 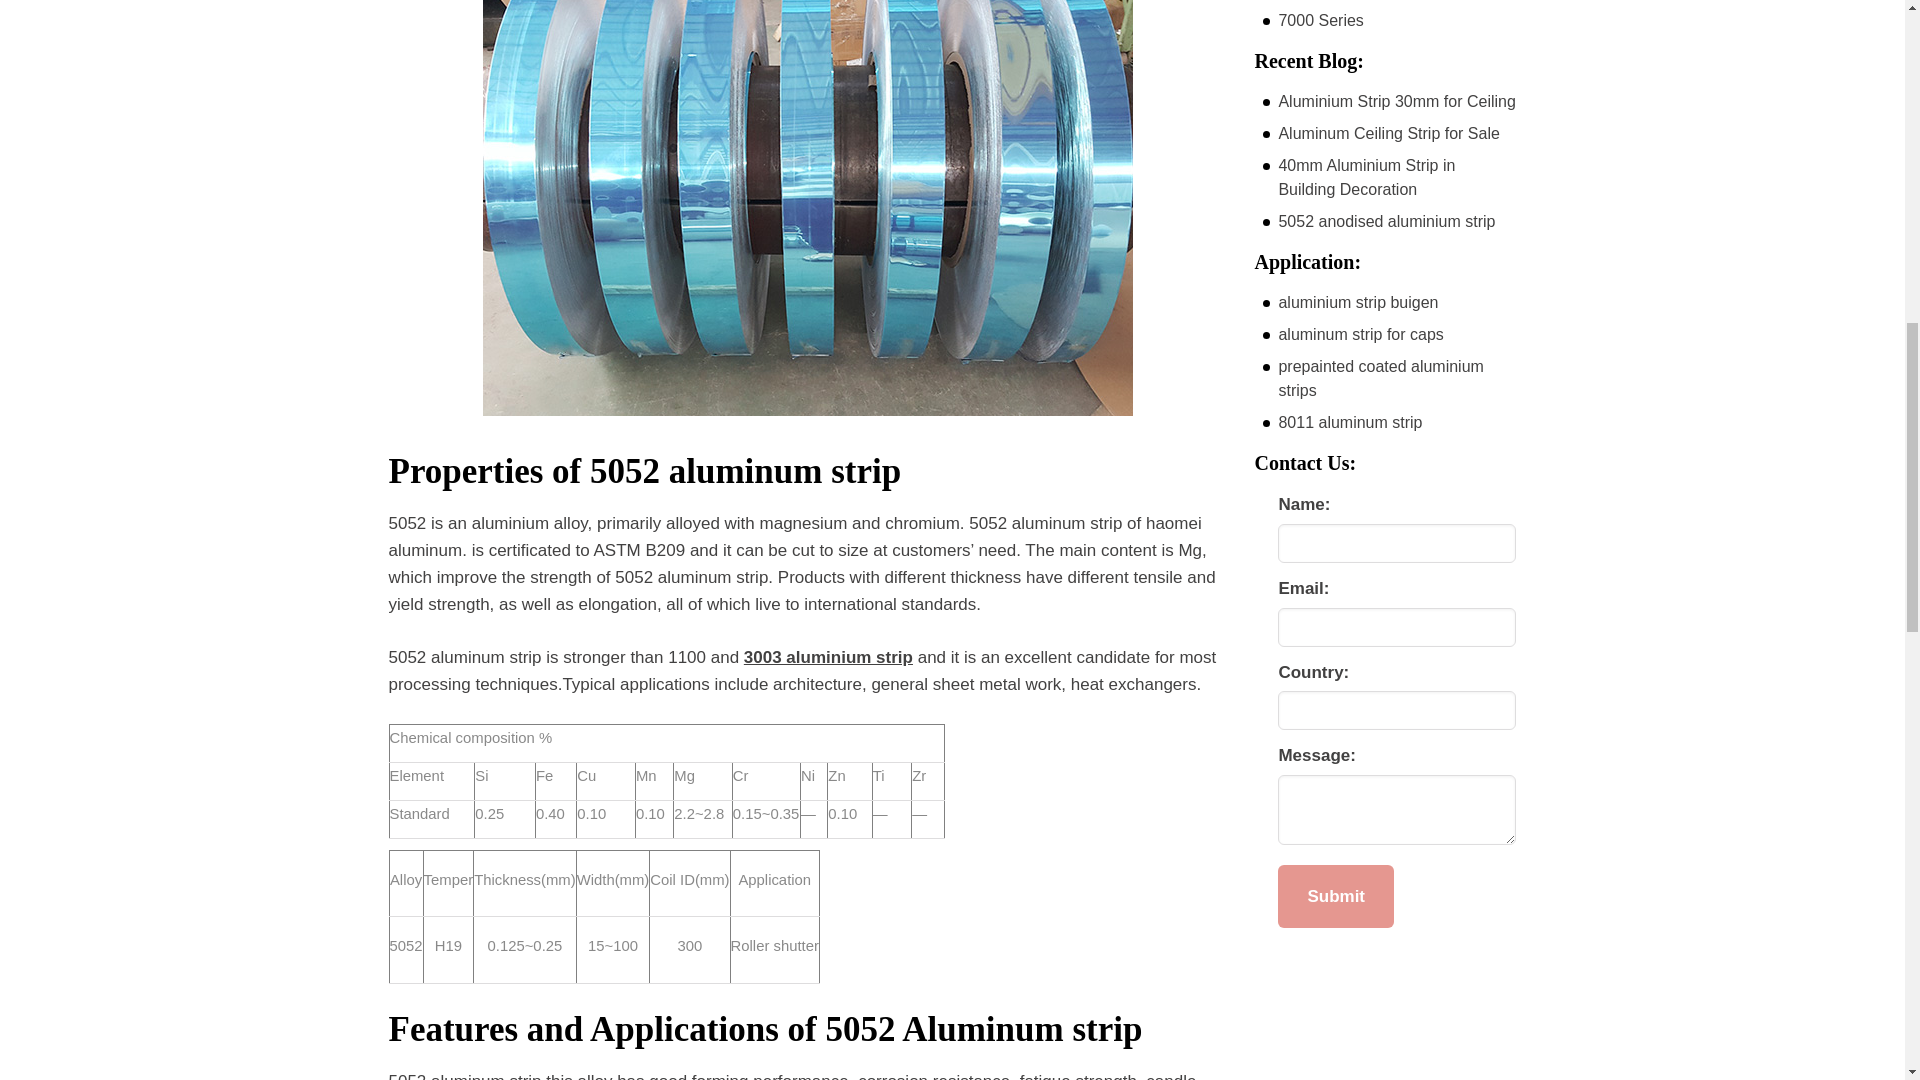 What do you see at coordinates (1388, 133) in the screenshot?
I see `Aluminum Ceiling Strip for Sale` at bounding box center [1388, 133].